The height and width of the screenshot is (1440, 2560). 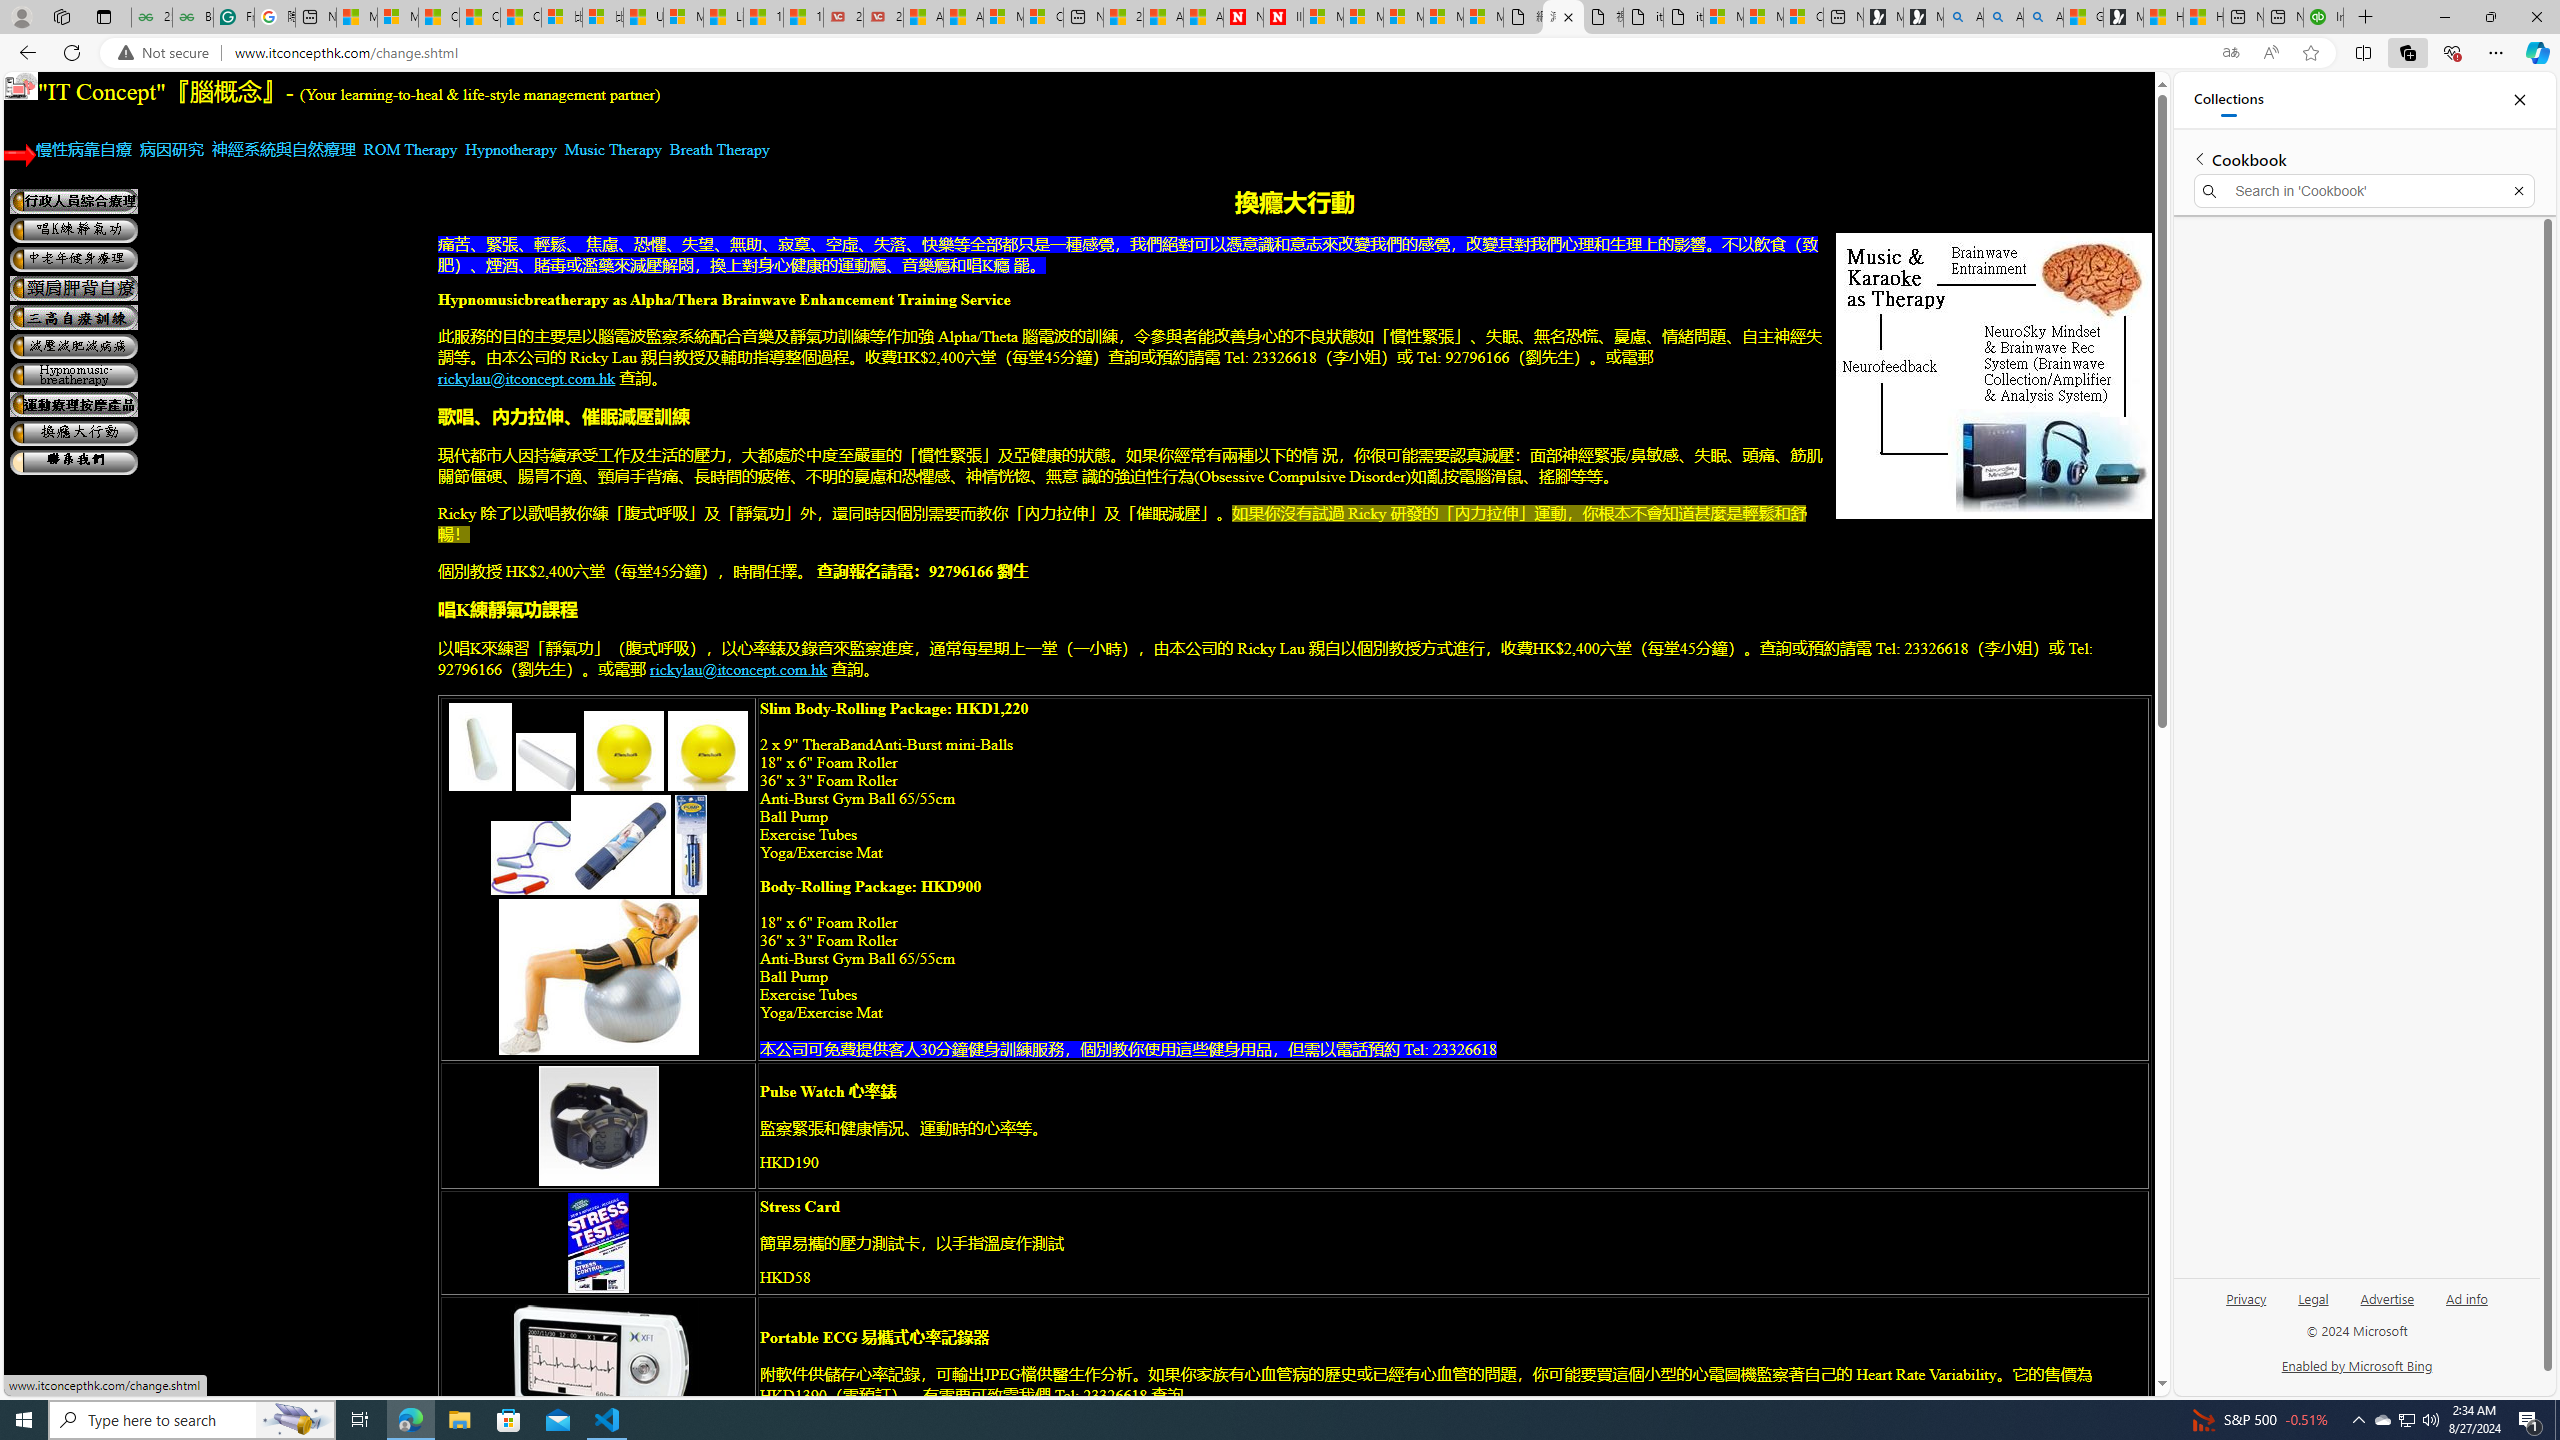 What do you see at coordinates (2123, 17) in the screenshot?
I see `Microsoft Start Gaming` at bounding box center [2123, 17].